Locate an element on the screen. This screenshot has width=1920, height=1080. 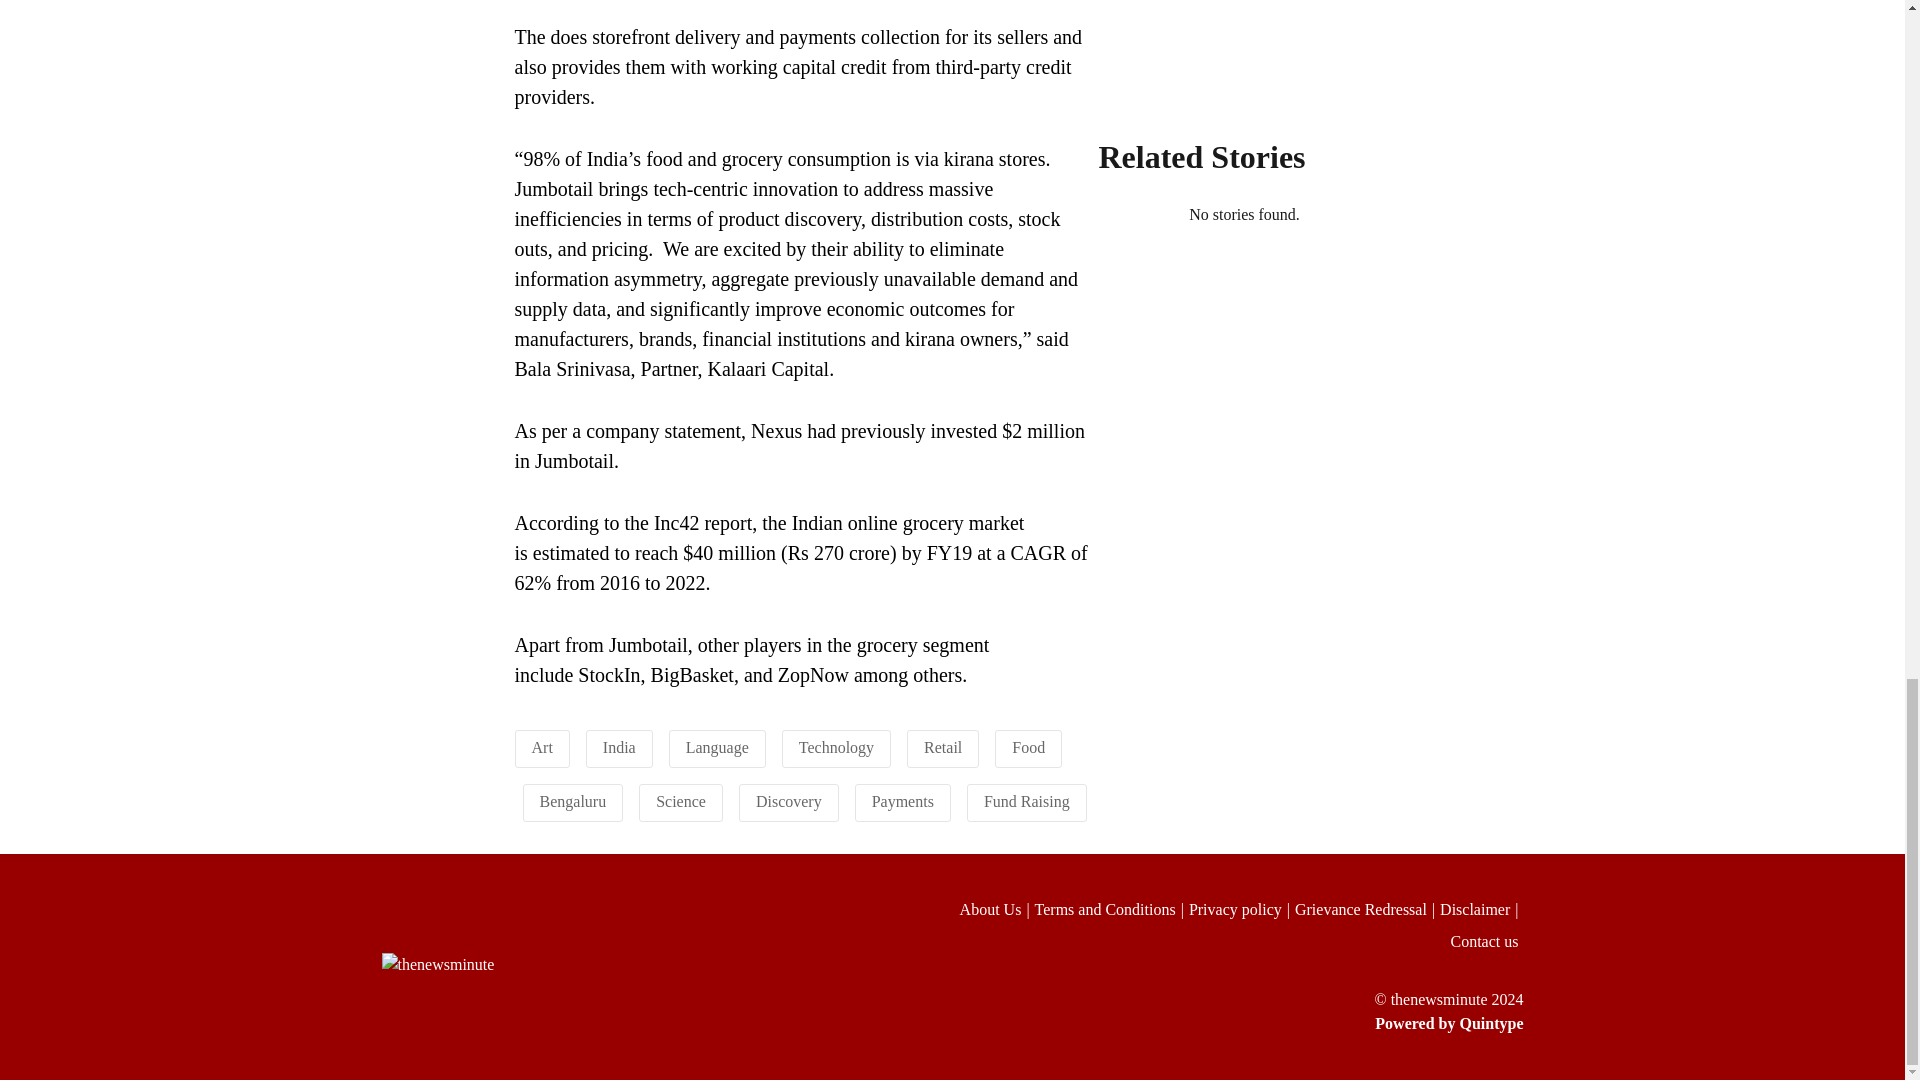
Art is located at coordinates (542, 746).